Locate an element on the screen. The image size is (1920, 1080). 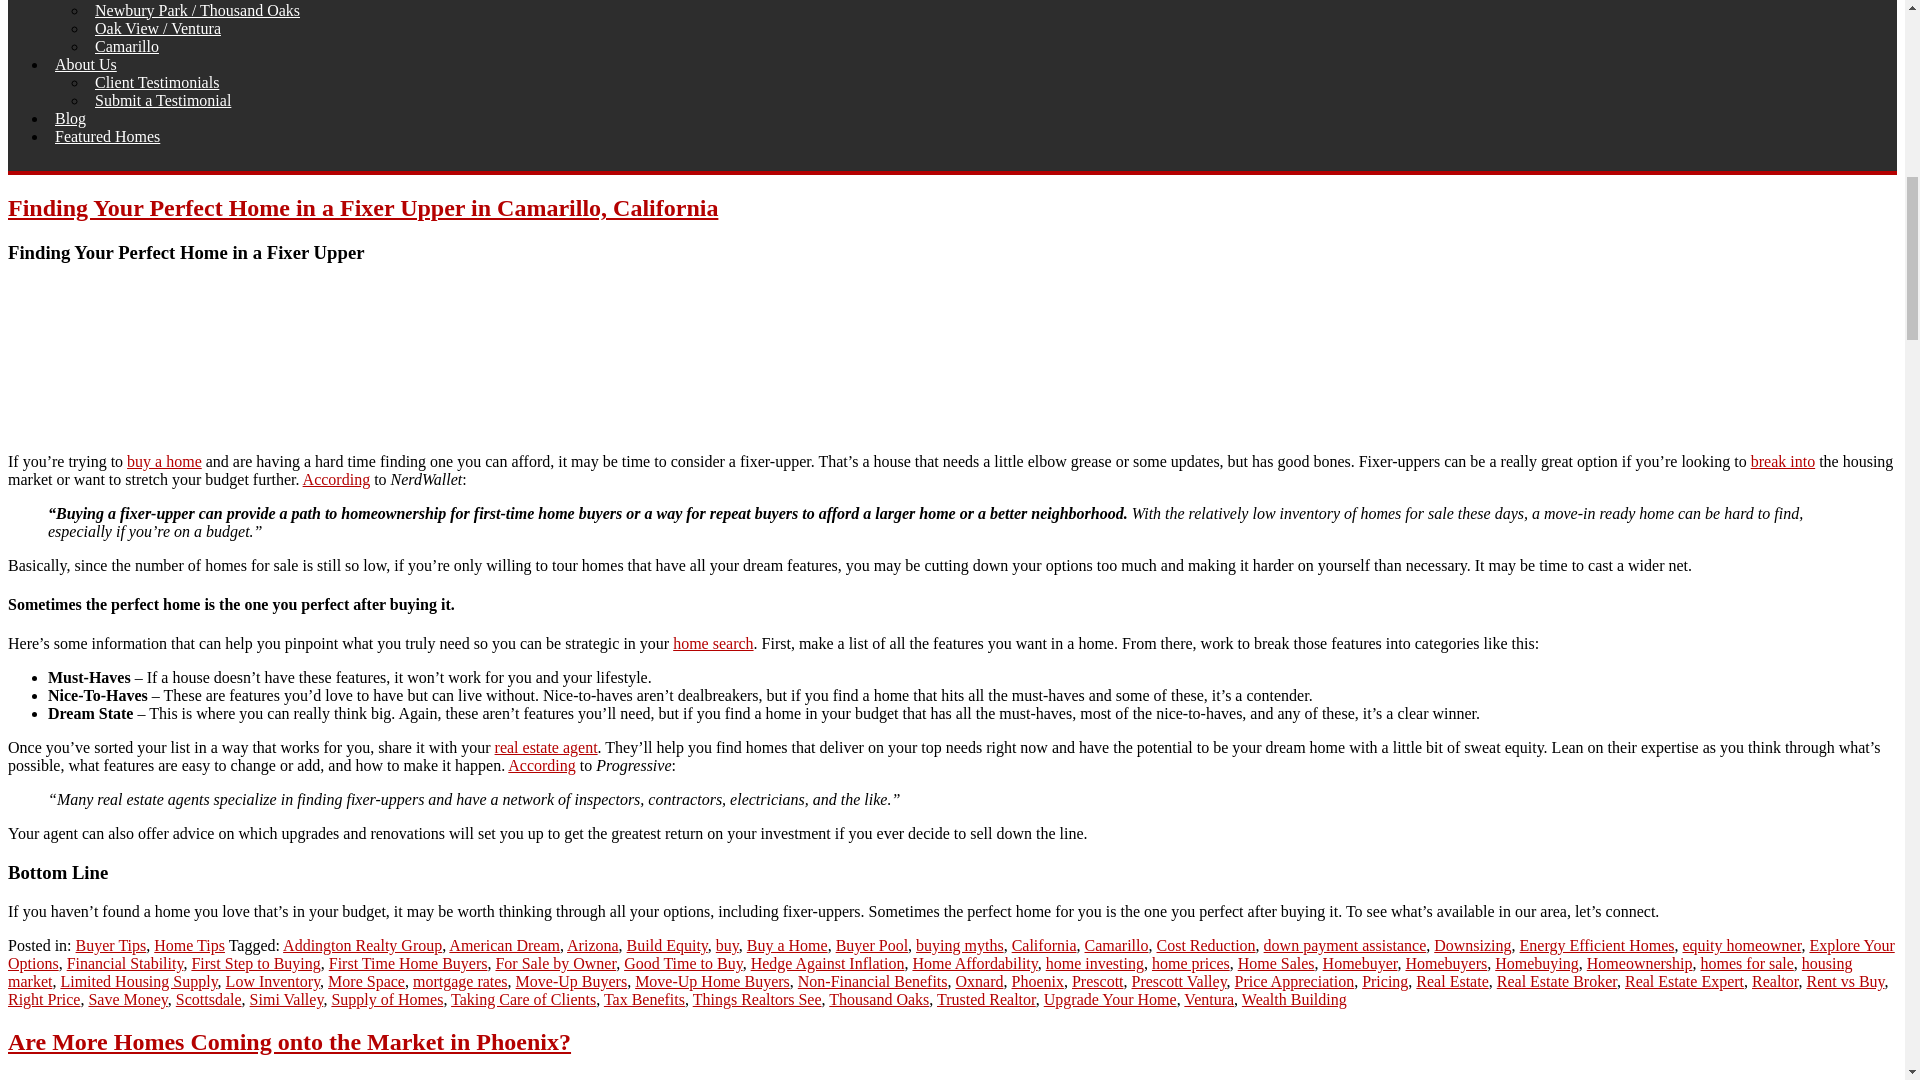
buy a home is located at coordinates (164, 460).